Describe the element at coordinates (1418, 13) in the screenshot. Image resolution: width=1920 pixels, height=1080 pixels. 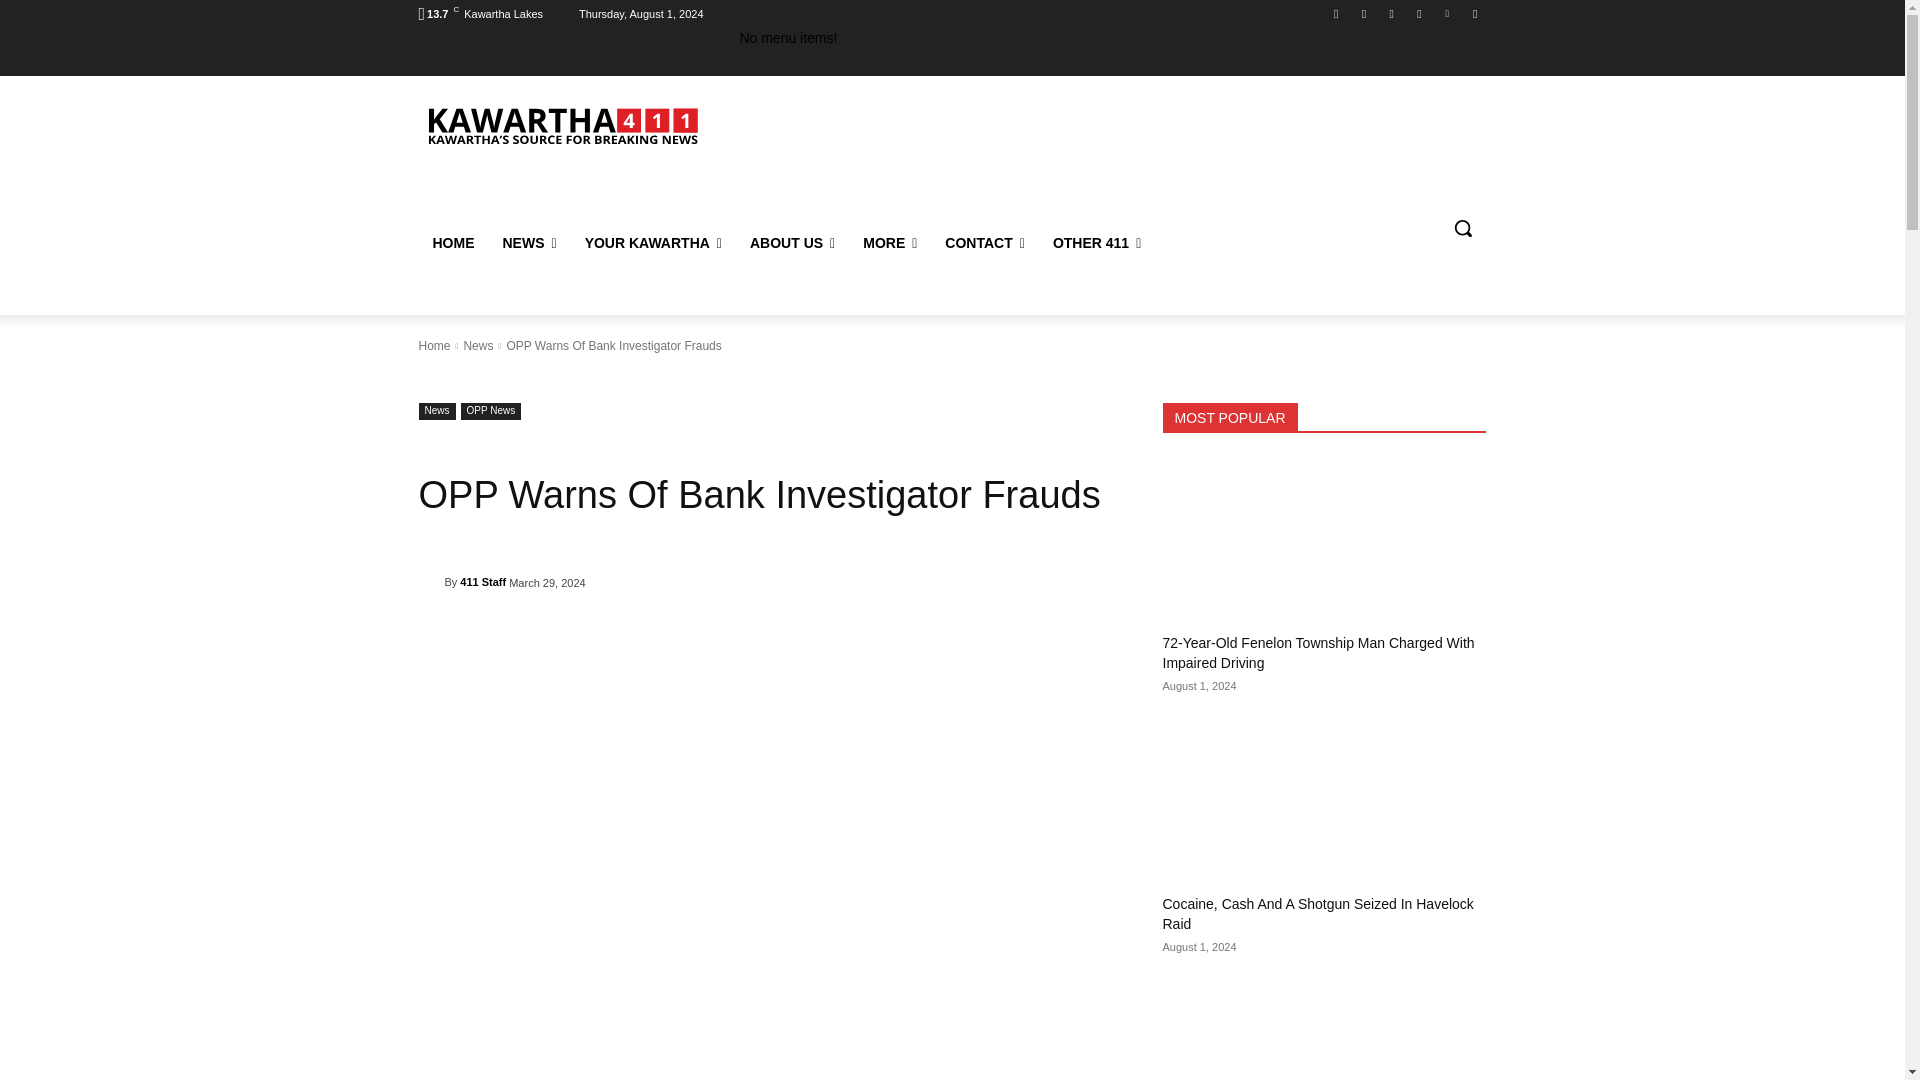
I see `Telegram` at that location.